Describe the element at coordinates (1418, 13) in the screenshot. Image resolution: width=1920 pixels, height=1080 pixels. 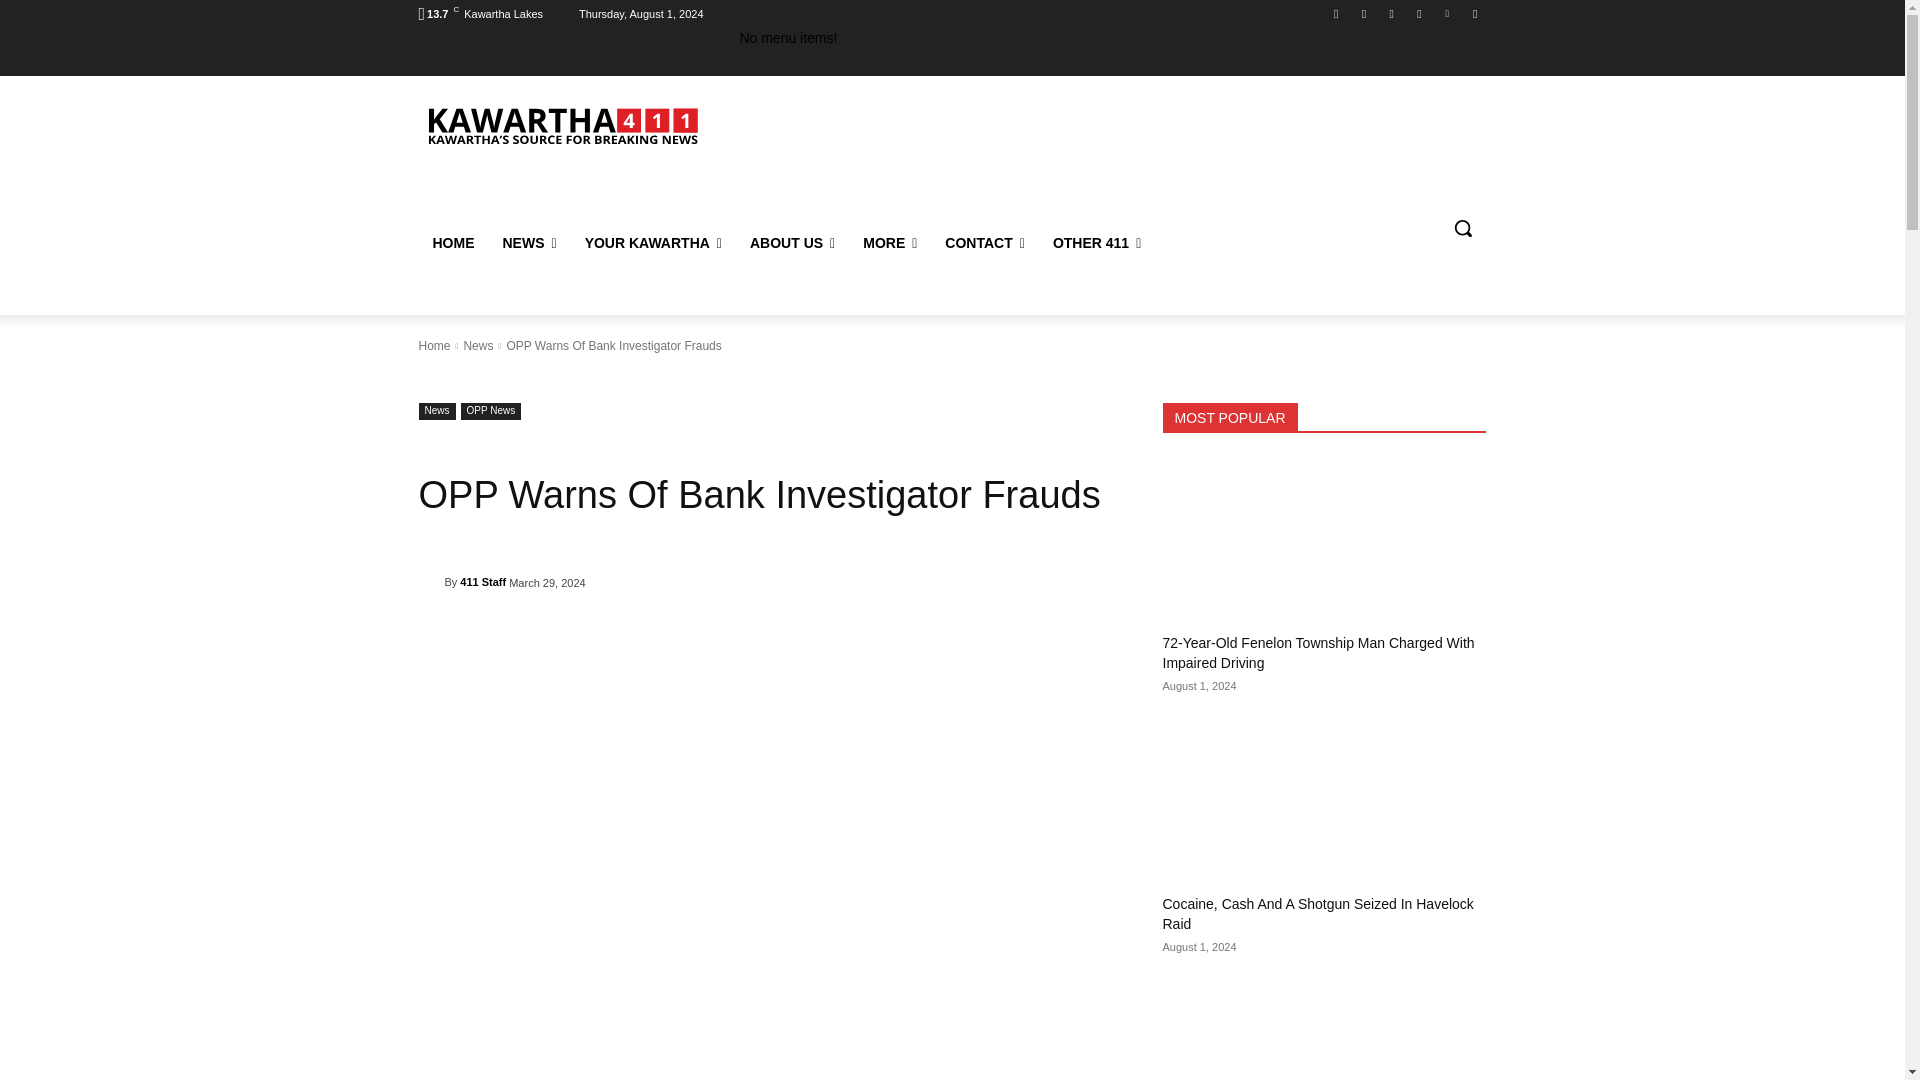
I see `Telegram` at that location.